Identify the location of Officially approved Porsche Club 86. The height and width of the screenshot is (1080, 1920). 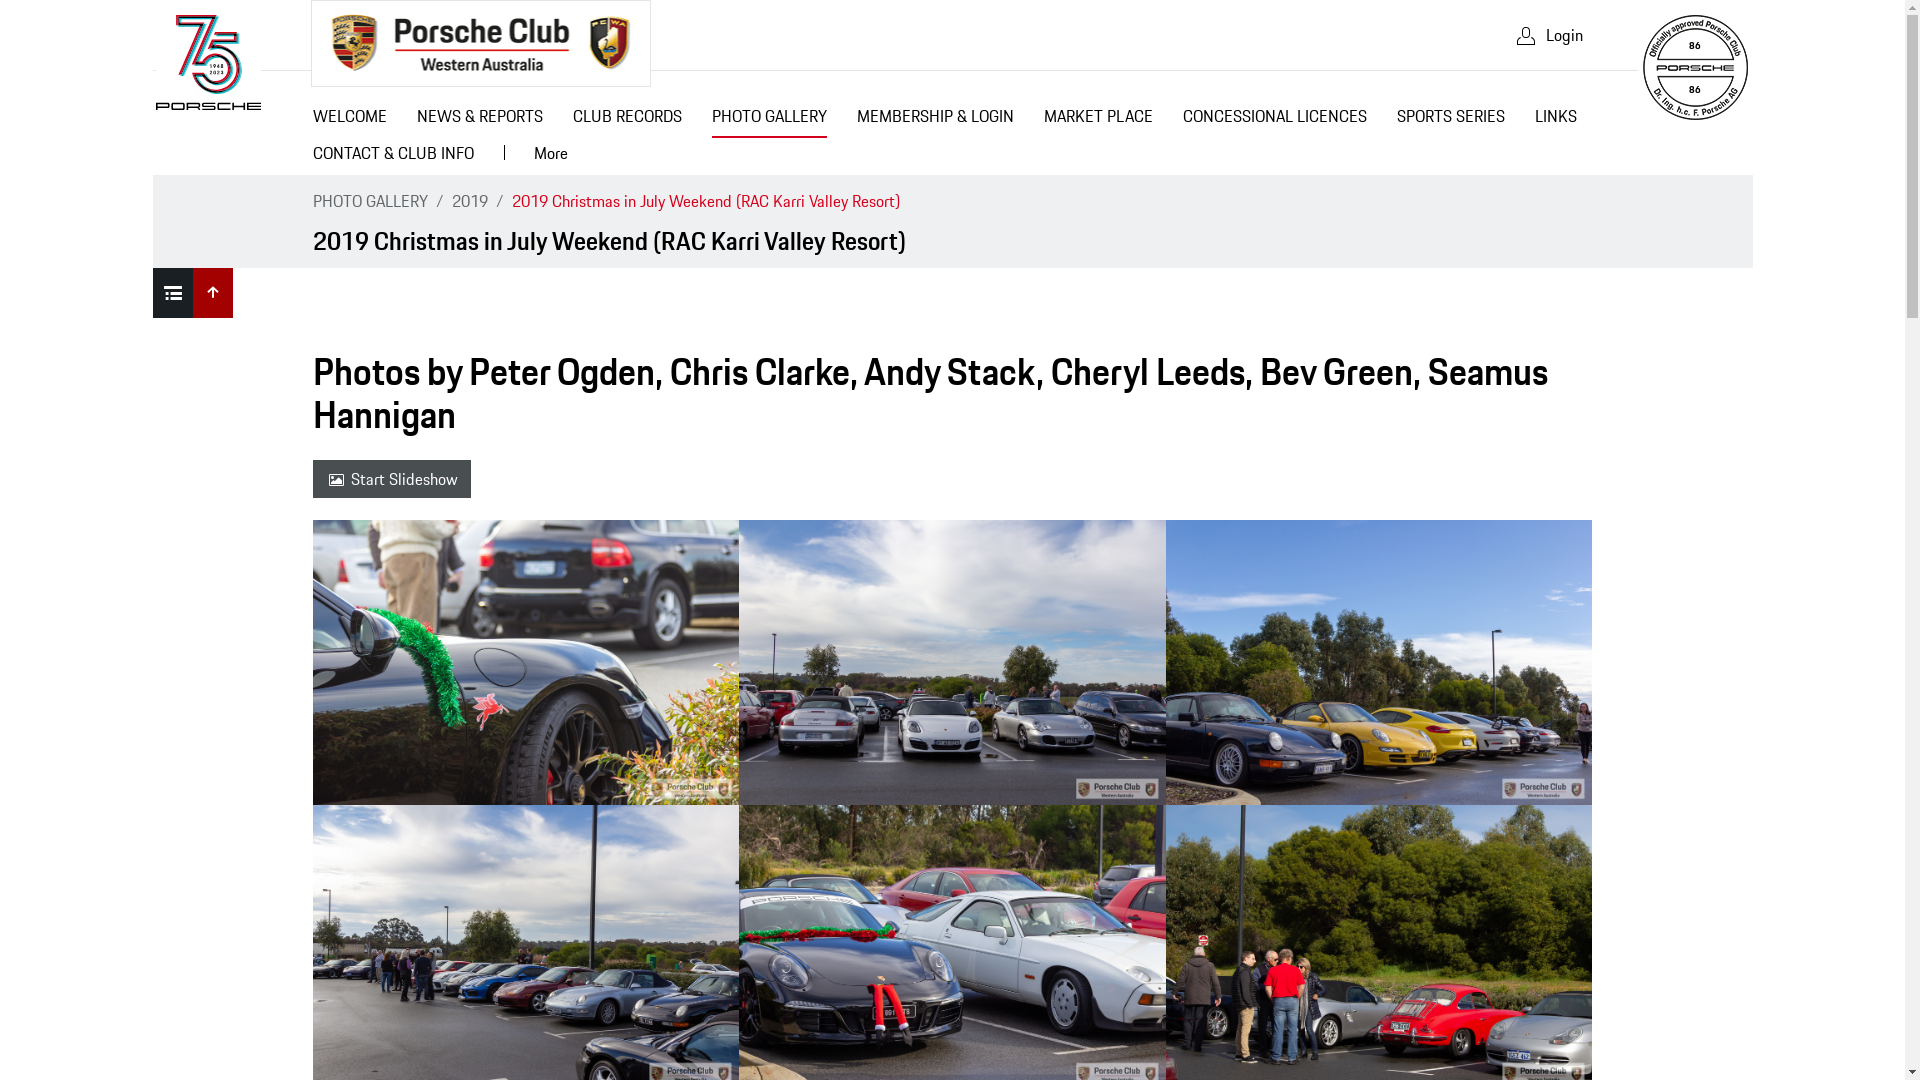
(1694, 68).